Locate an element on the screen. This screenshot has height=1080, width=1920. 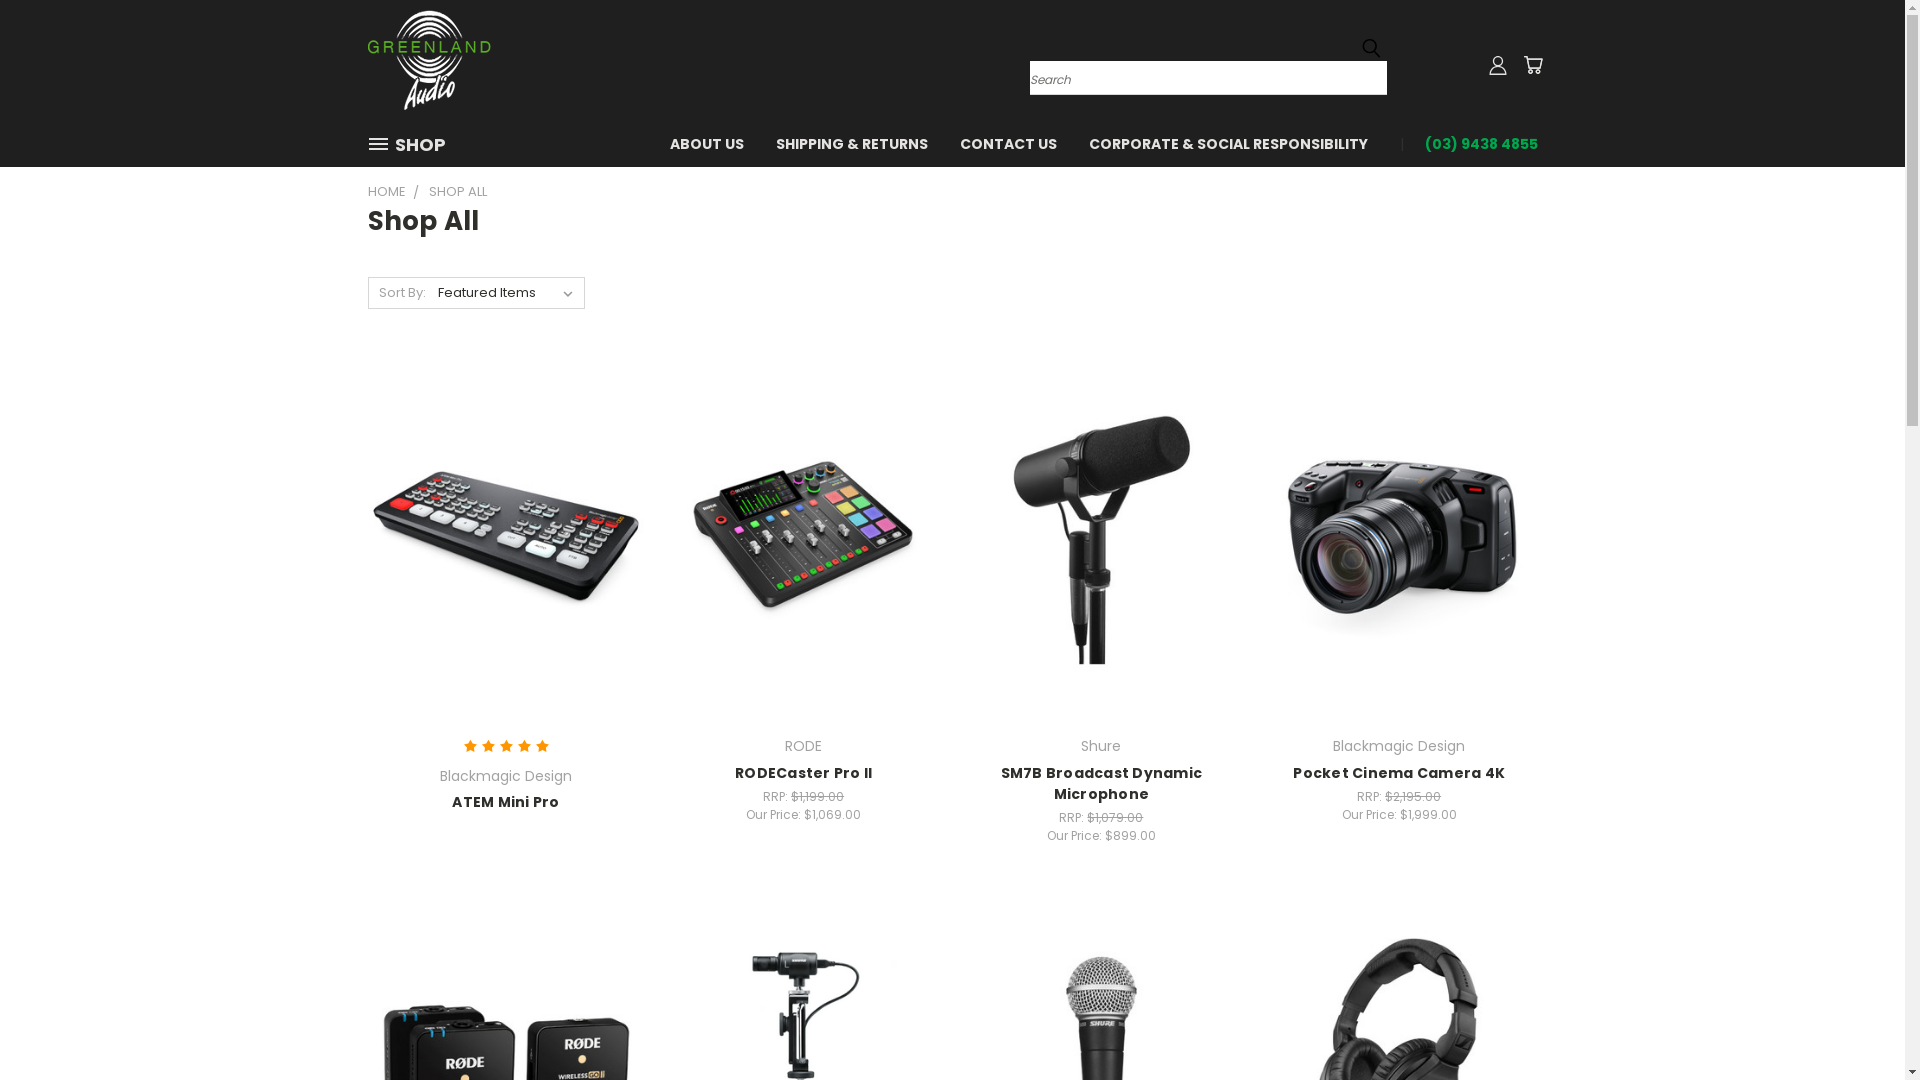
CORPORATE & SOCIAL RESPONSIBILITY is located at coordinates (1228, 142).